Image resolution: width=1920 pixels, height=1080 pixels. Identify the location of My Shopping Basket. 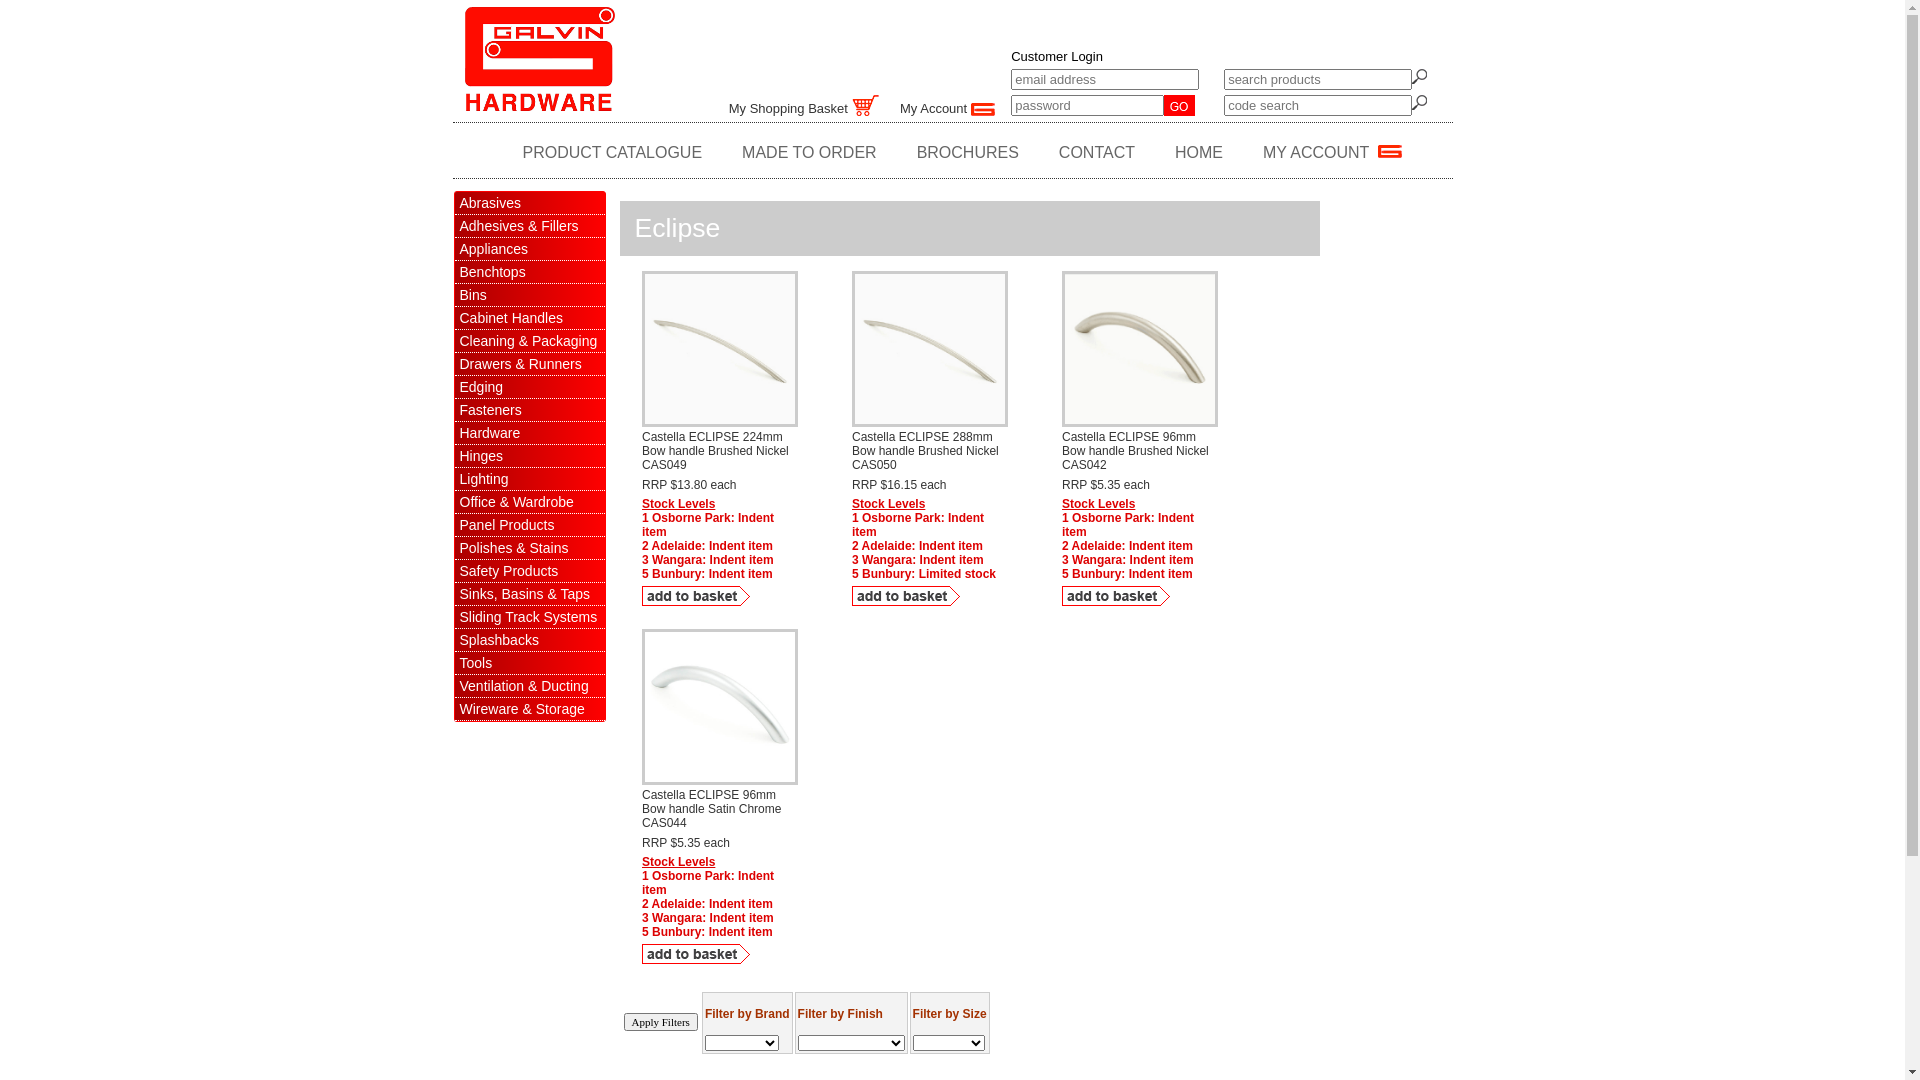
(804, 108).